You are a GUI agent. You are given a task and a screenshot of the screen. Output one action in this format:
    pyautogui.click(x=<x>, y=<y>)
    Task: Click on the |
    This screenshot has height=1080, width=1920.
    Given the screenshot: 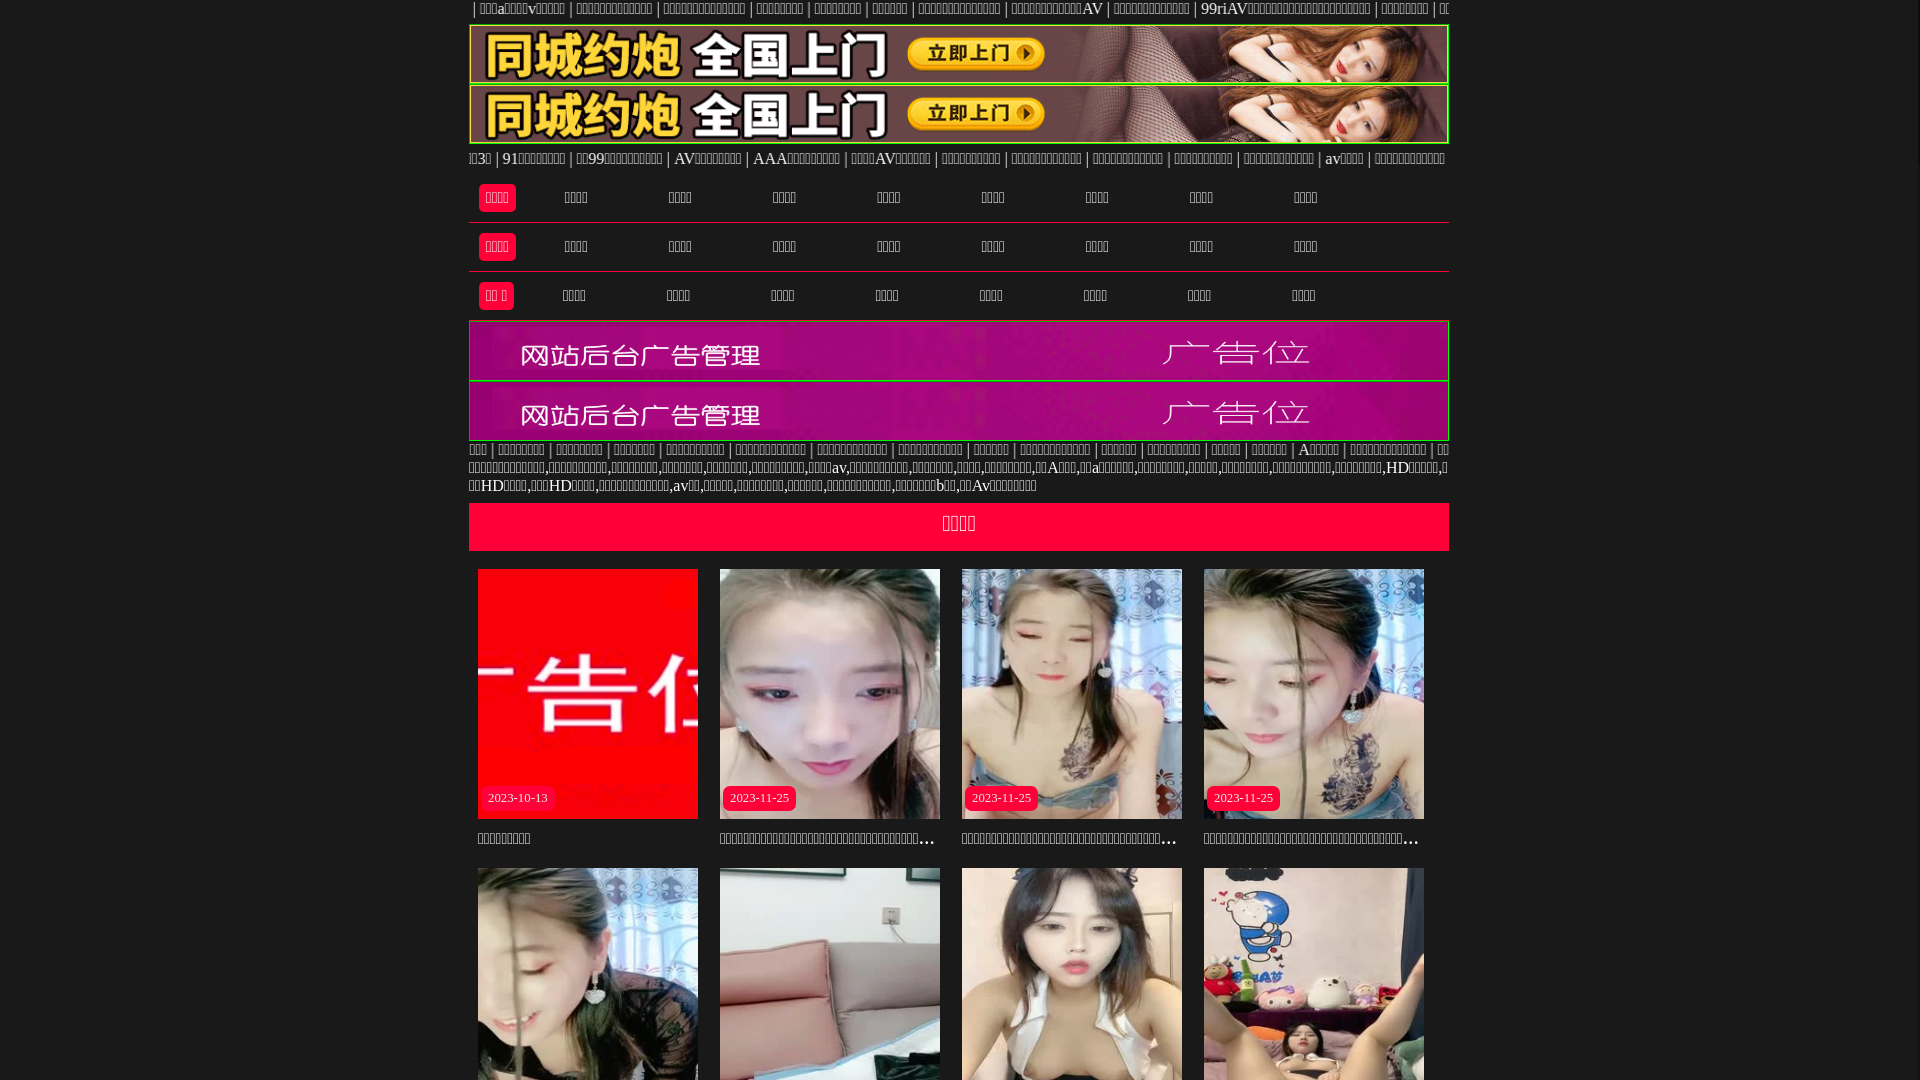 What is the action you would take?
    pyautogui.click(x=1588, y=450)
    